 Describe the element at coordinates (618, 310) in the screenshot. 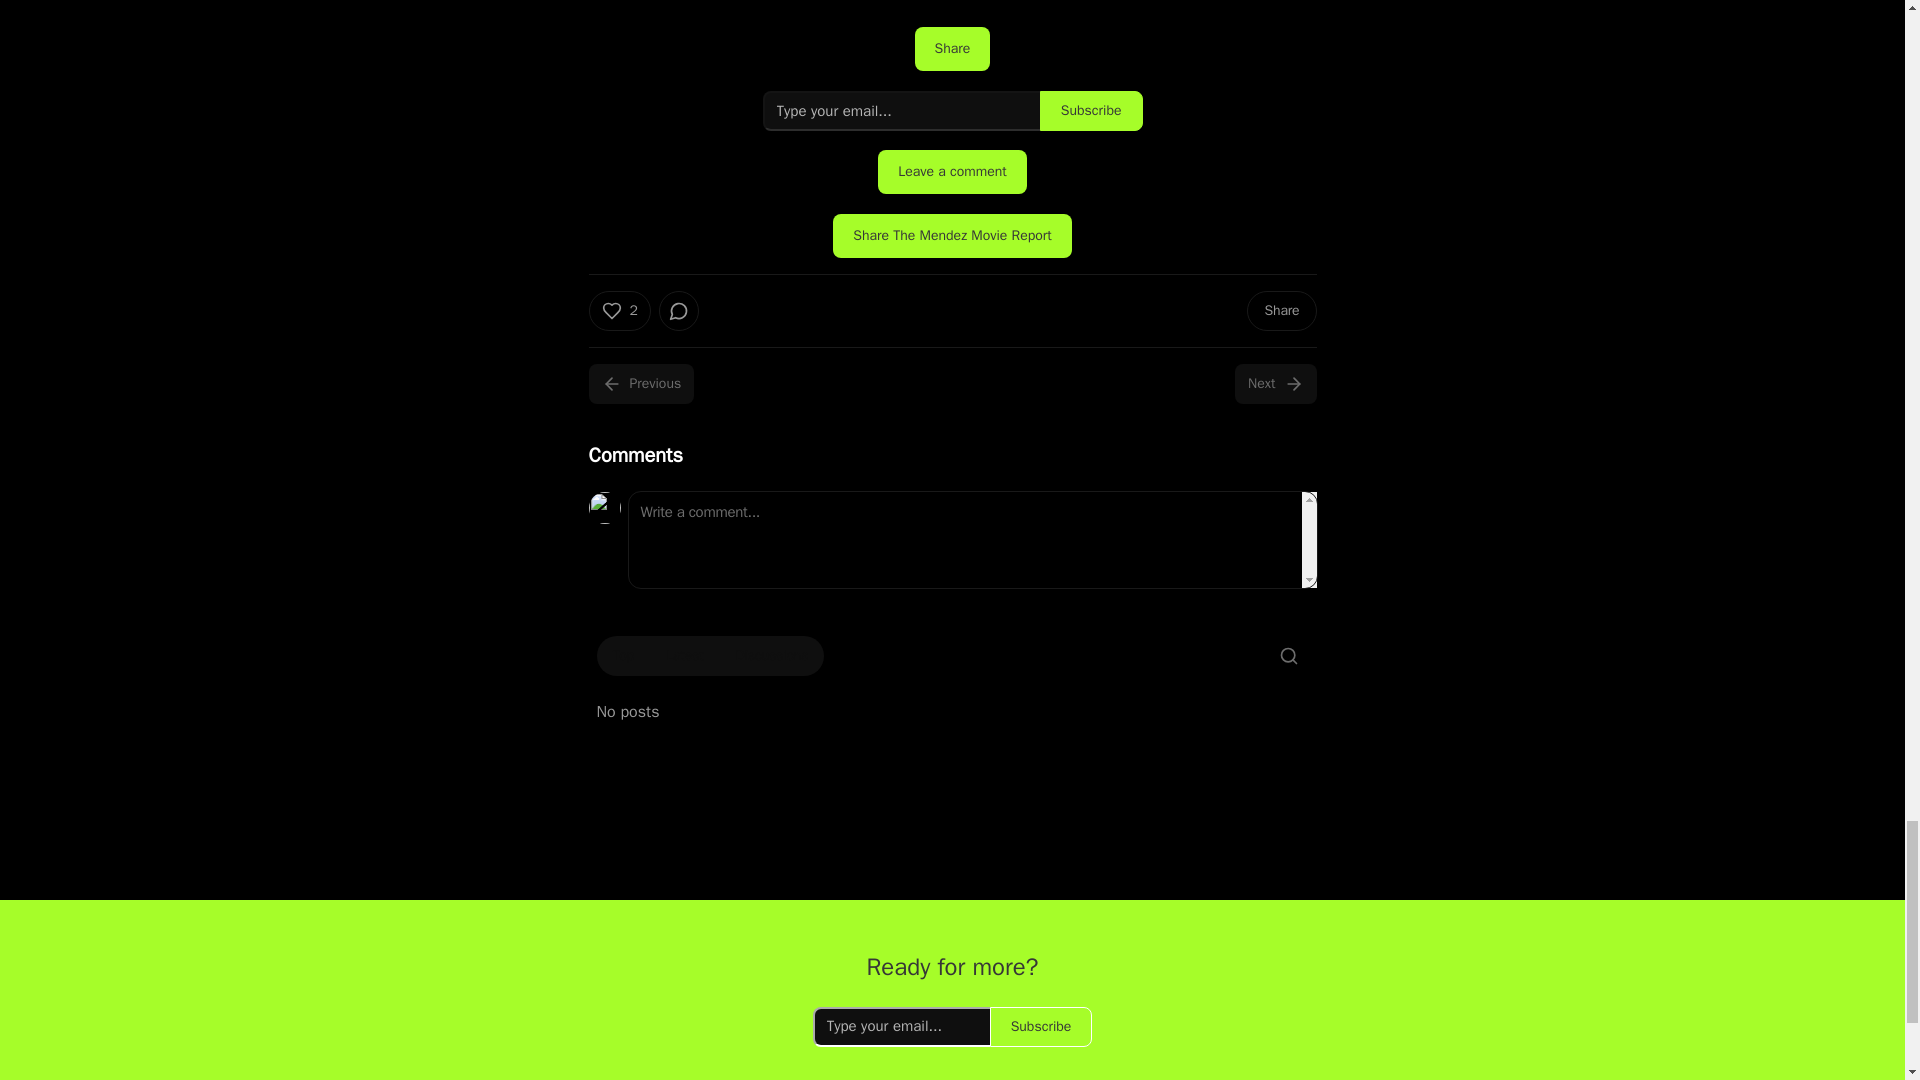

I see `2` at that location.